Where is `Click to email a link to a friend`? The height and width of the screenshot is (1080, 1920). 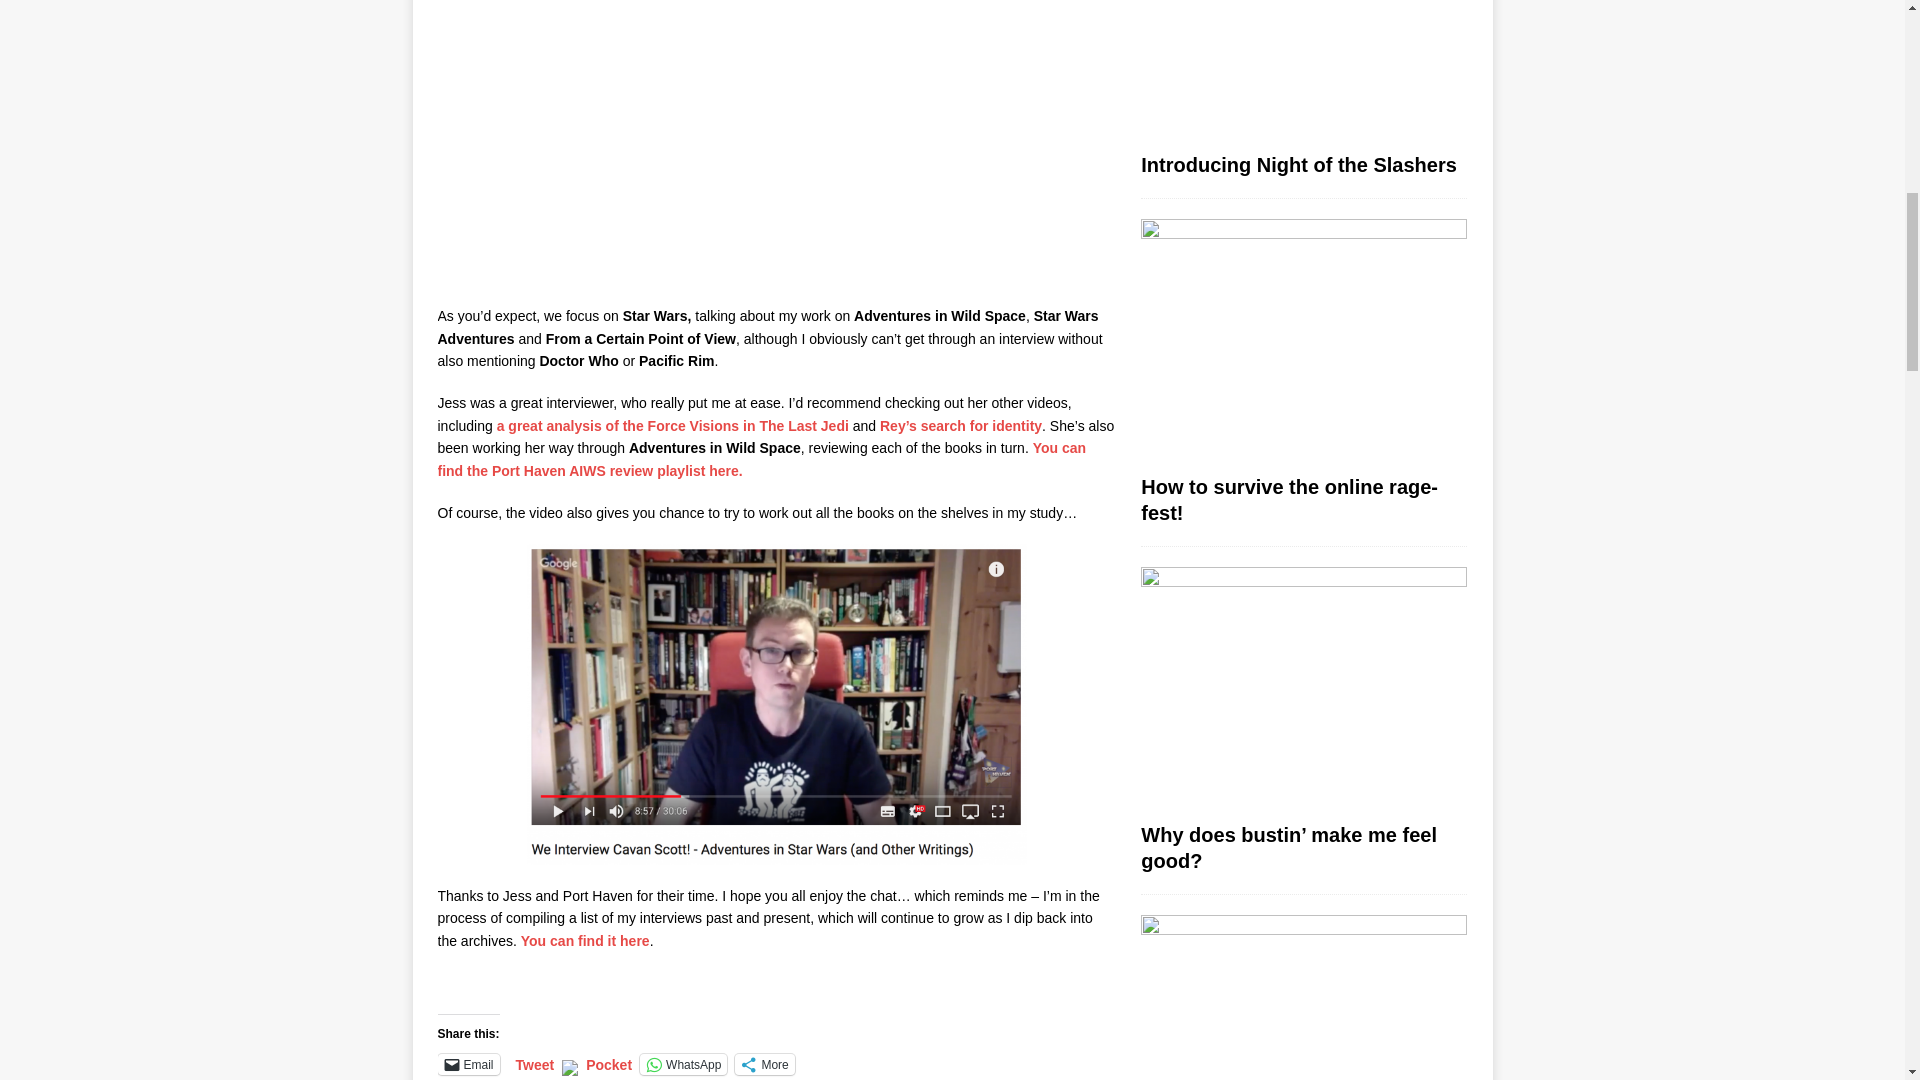
Click to email a link to a friend is located at coordinates (468, 1064).